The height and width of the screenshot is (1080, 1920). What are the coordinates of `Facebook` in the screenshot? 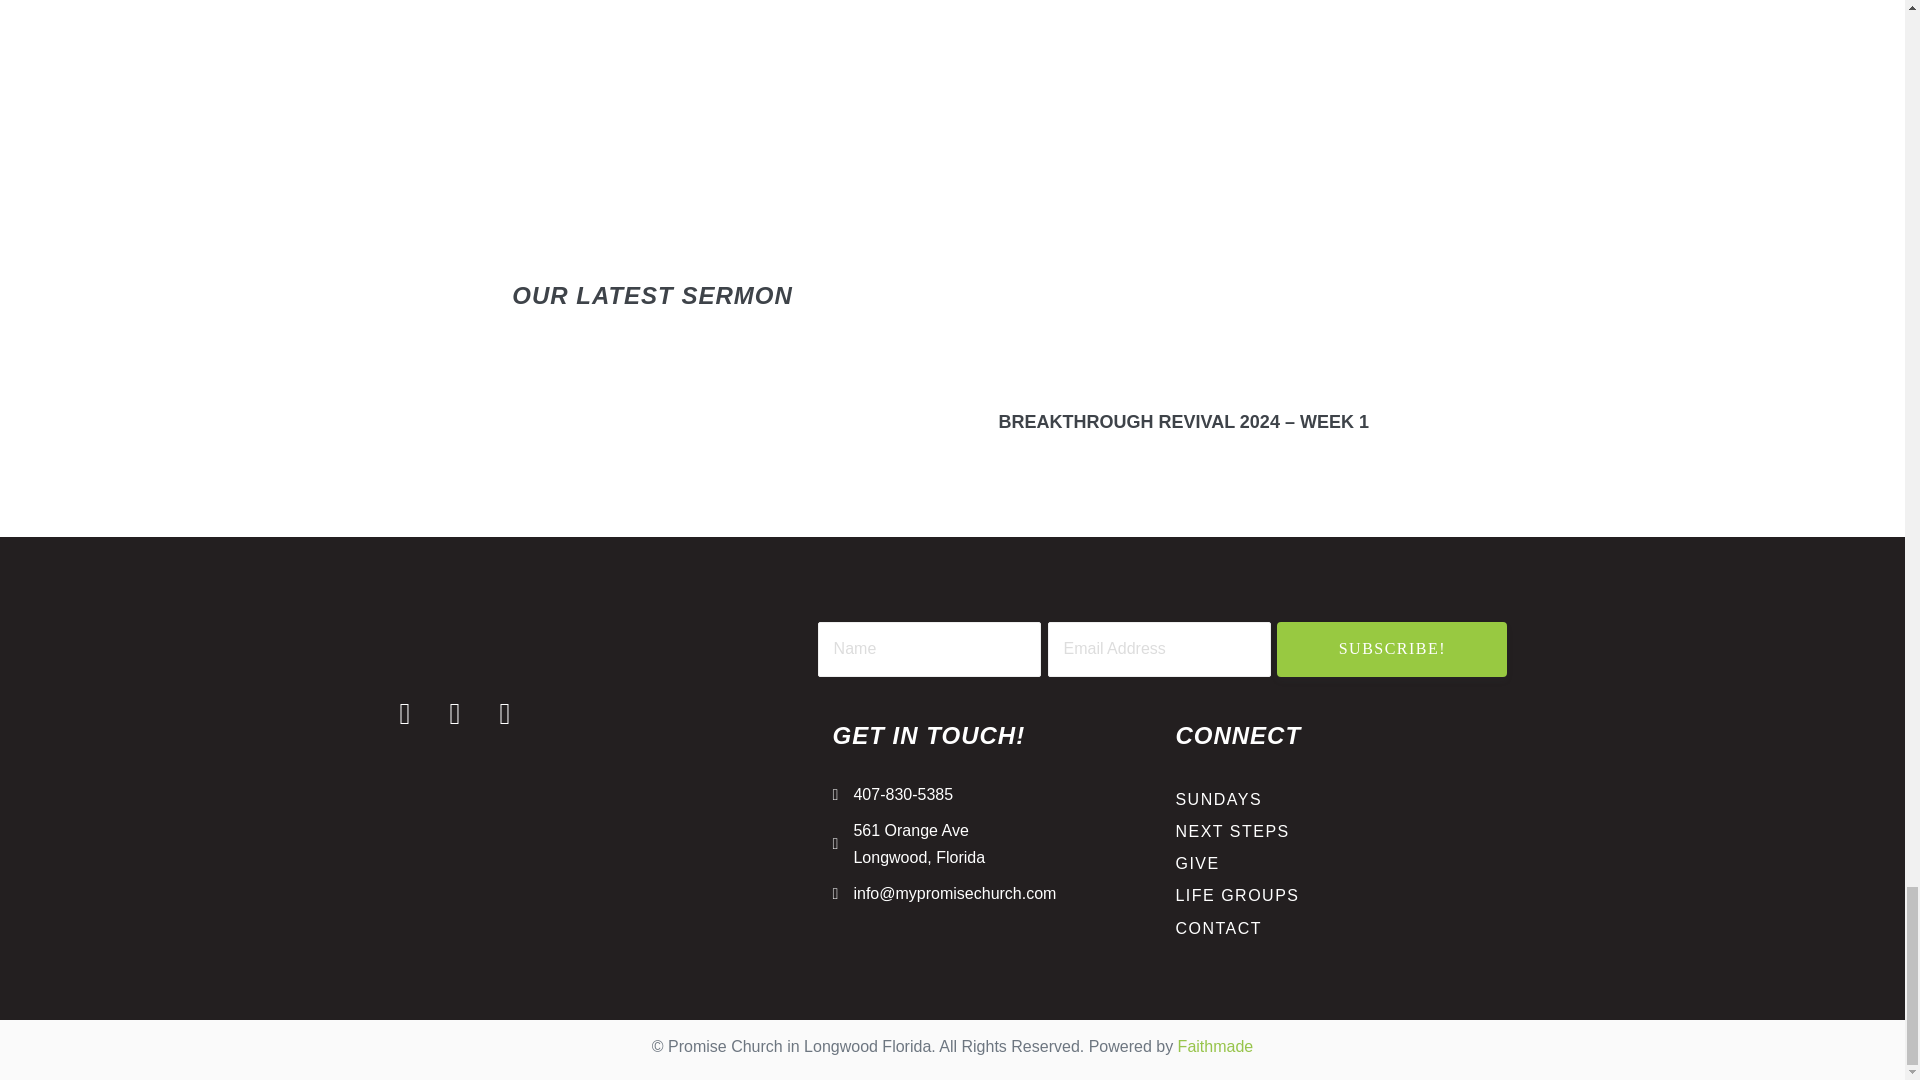 It's located at (404, 714).